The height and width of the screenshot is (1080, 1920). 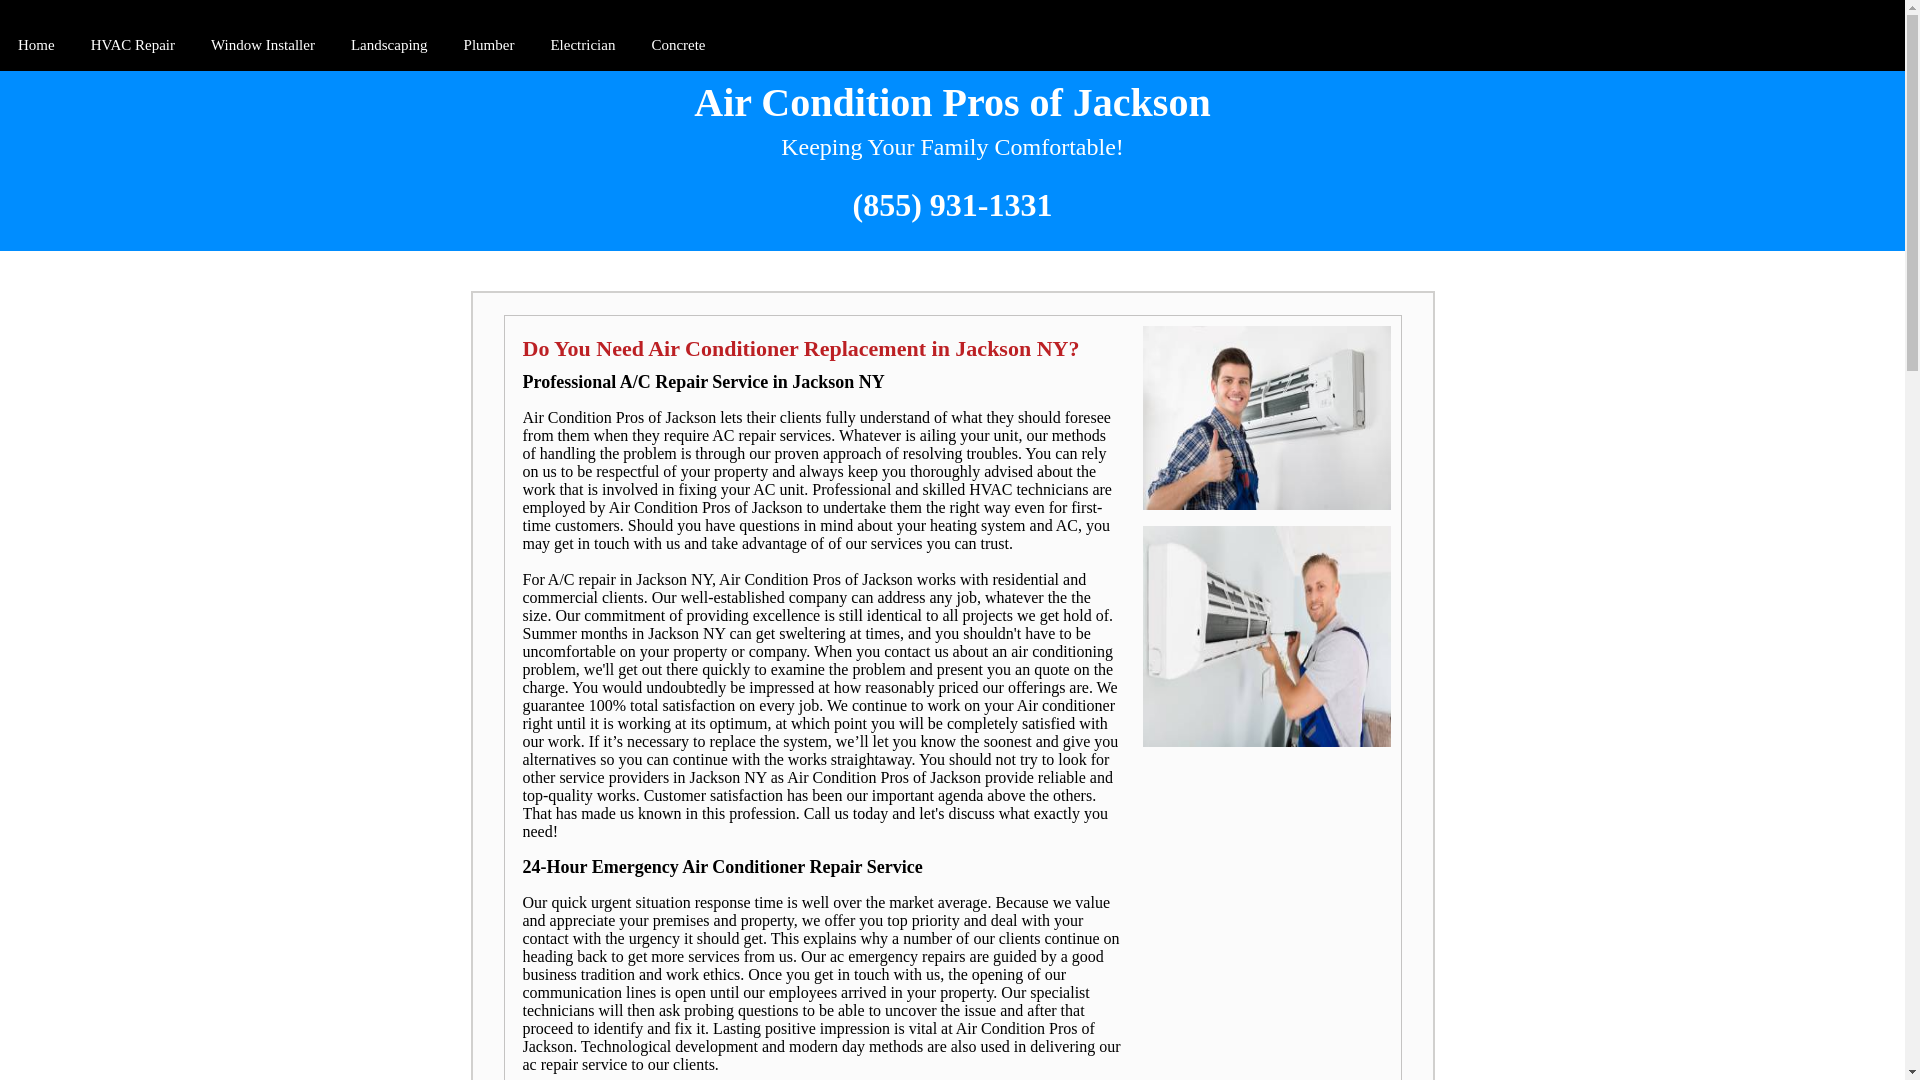 What do you see at coordinates (36, 46) in the screenshot?
I see `Home` at bounding box center [36, 46].